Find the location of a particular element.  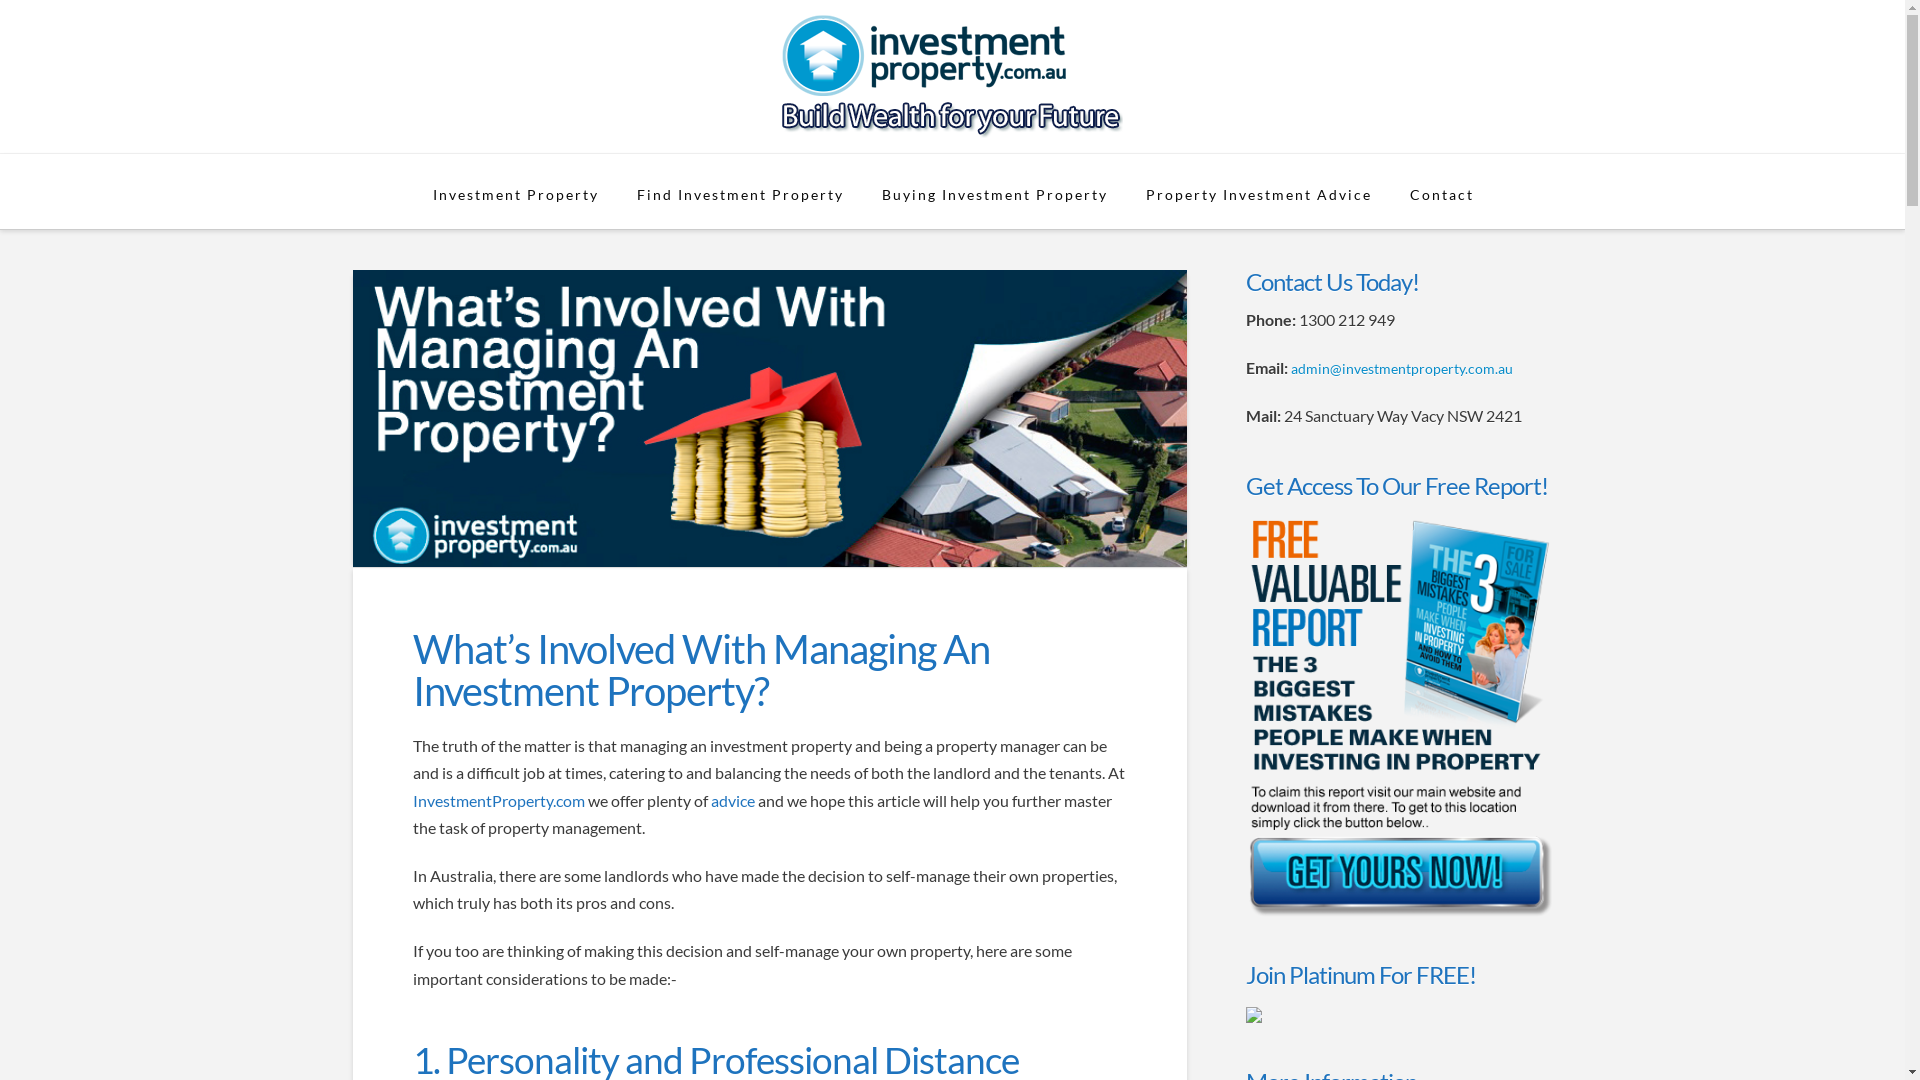

Buying Investment Property is located at coordinates (994, 192).